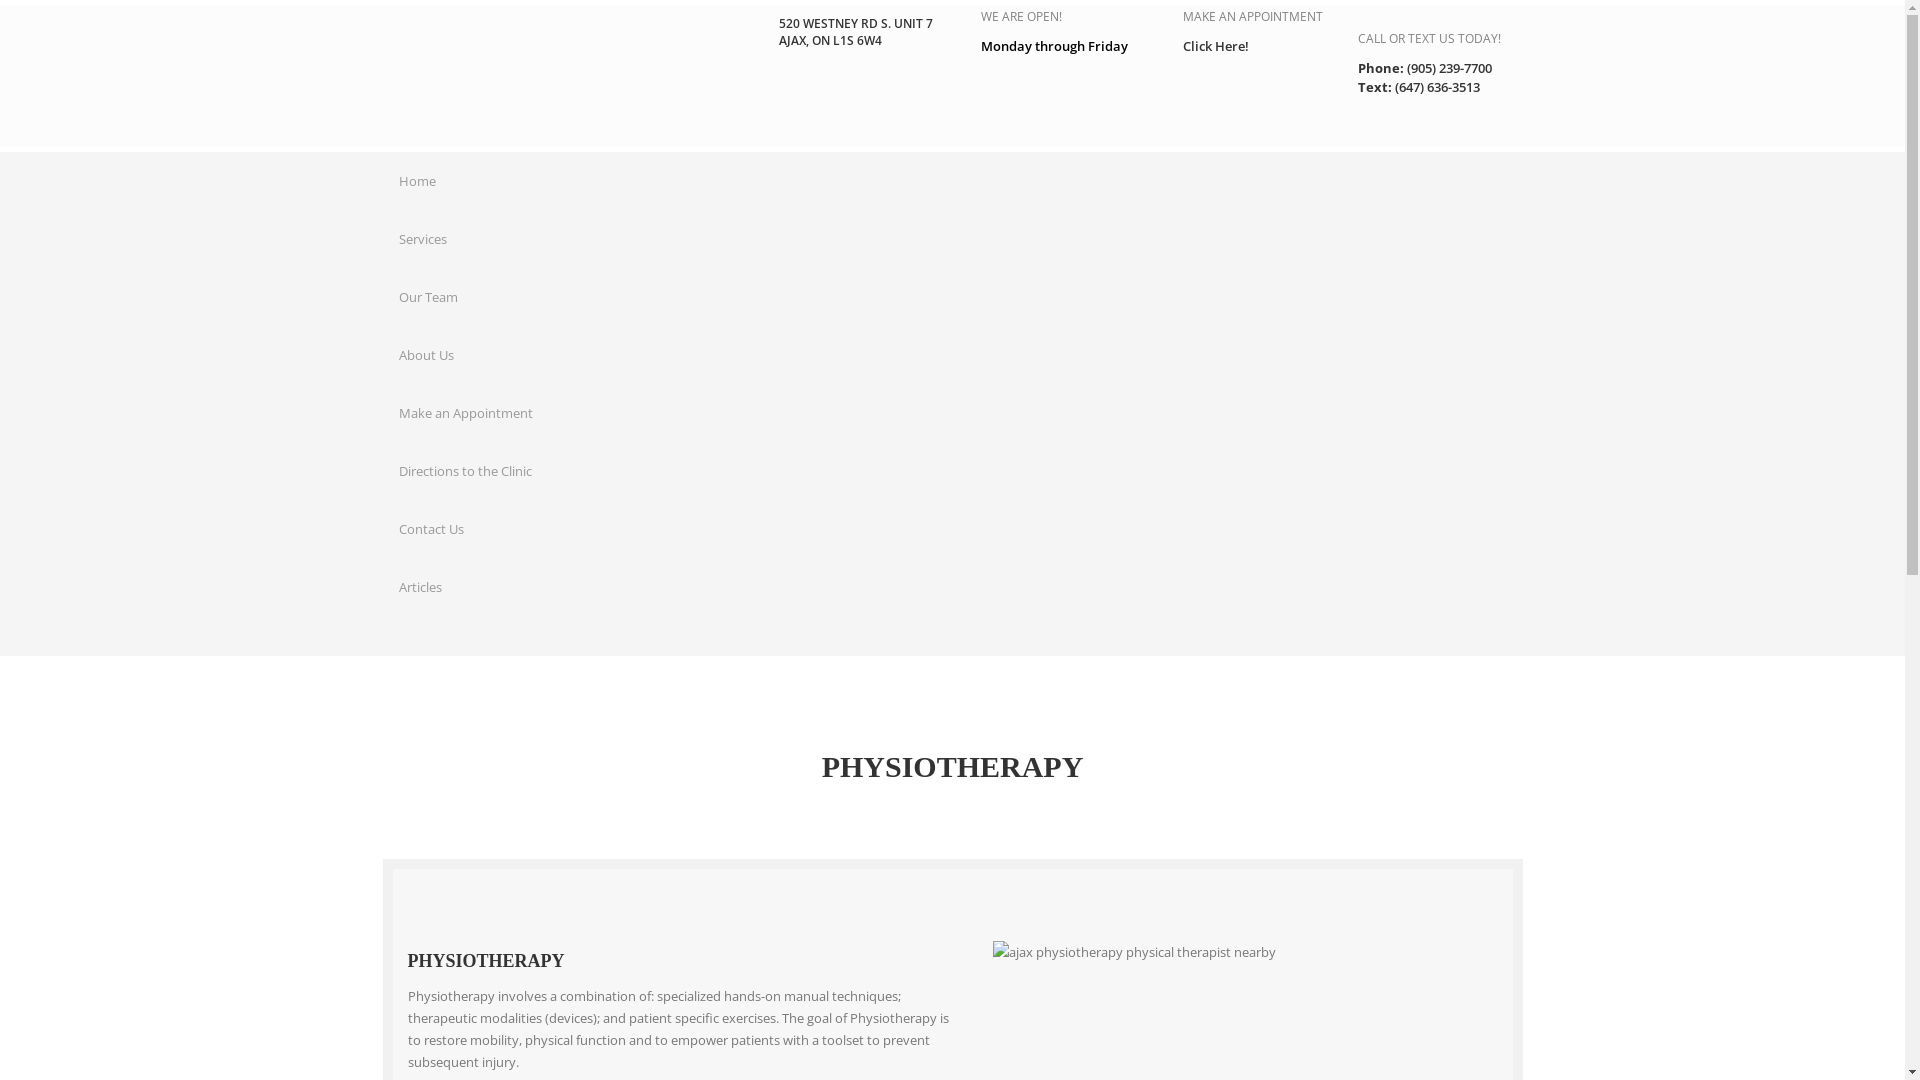 This screenshot has height=1080, width=1920. Describe the element at coordinates (430, 529) in the screenshot. I see `Contact Us` at that location.